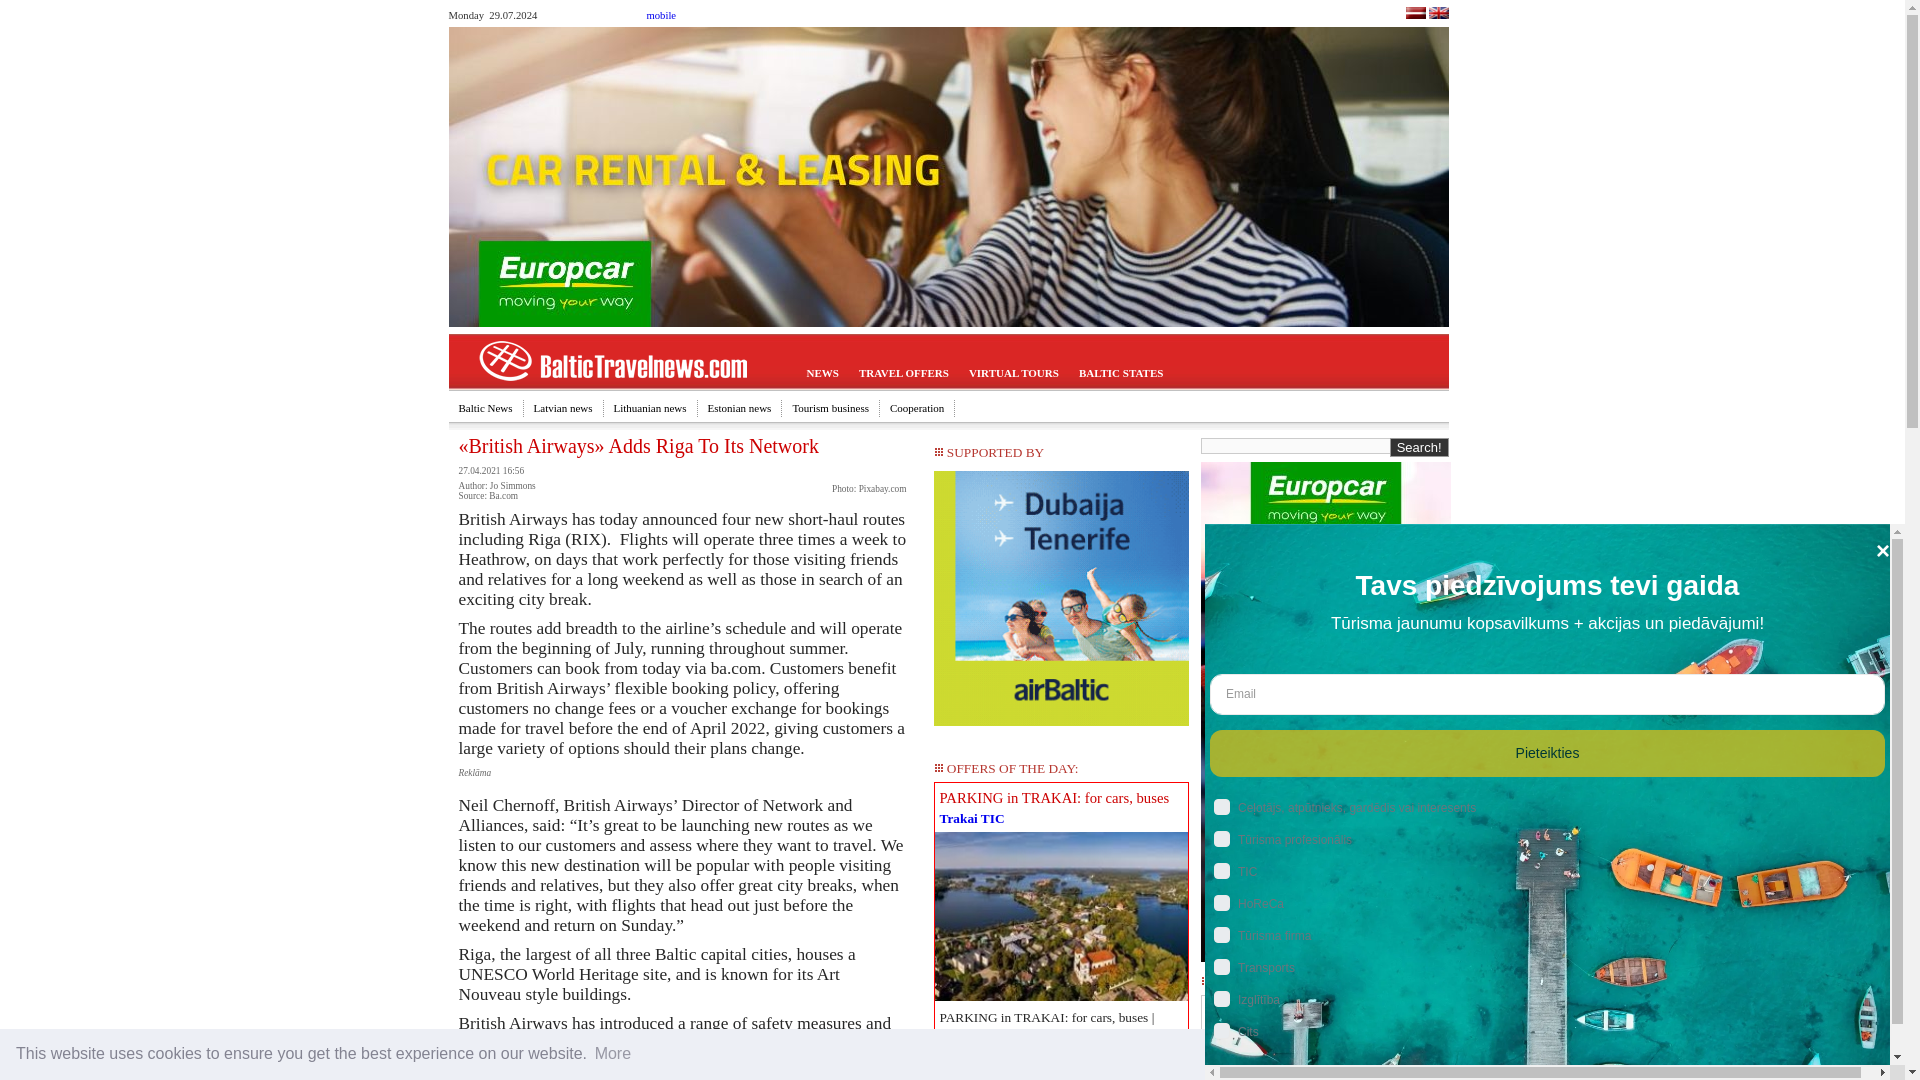  I want to click on Baltictravelnews.com, so click(1438, 14).